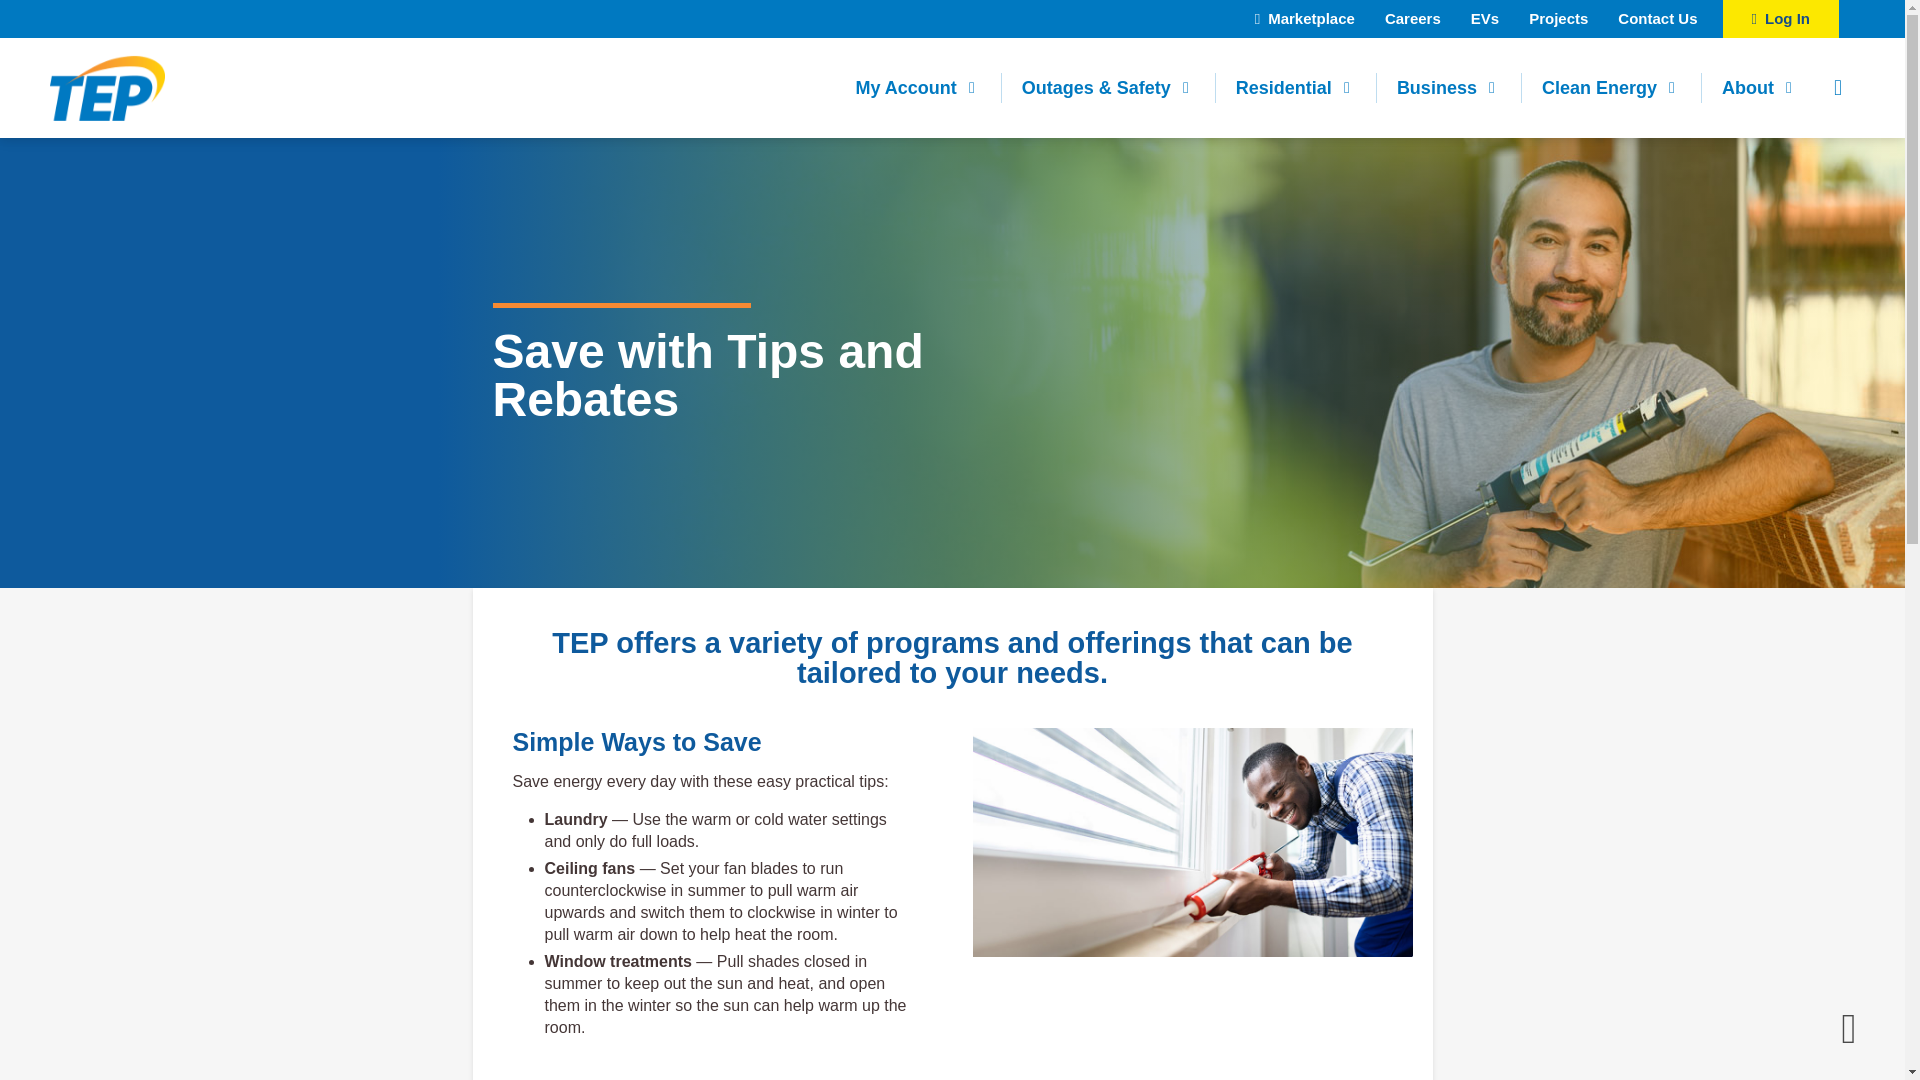 This screenshot has height=1080, width=1920. Describe the element at coordinates (918, 88) in the screenshot. I see `My Account` at that location.